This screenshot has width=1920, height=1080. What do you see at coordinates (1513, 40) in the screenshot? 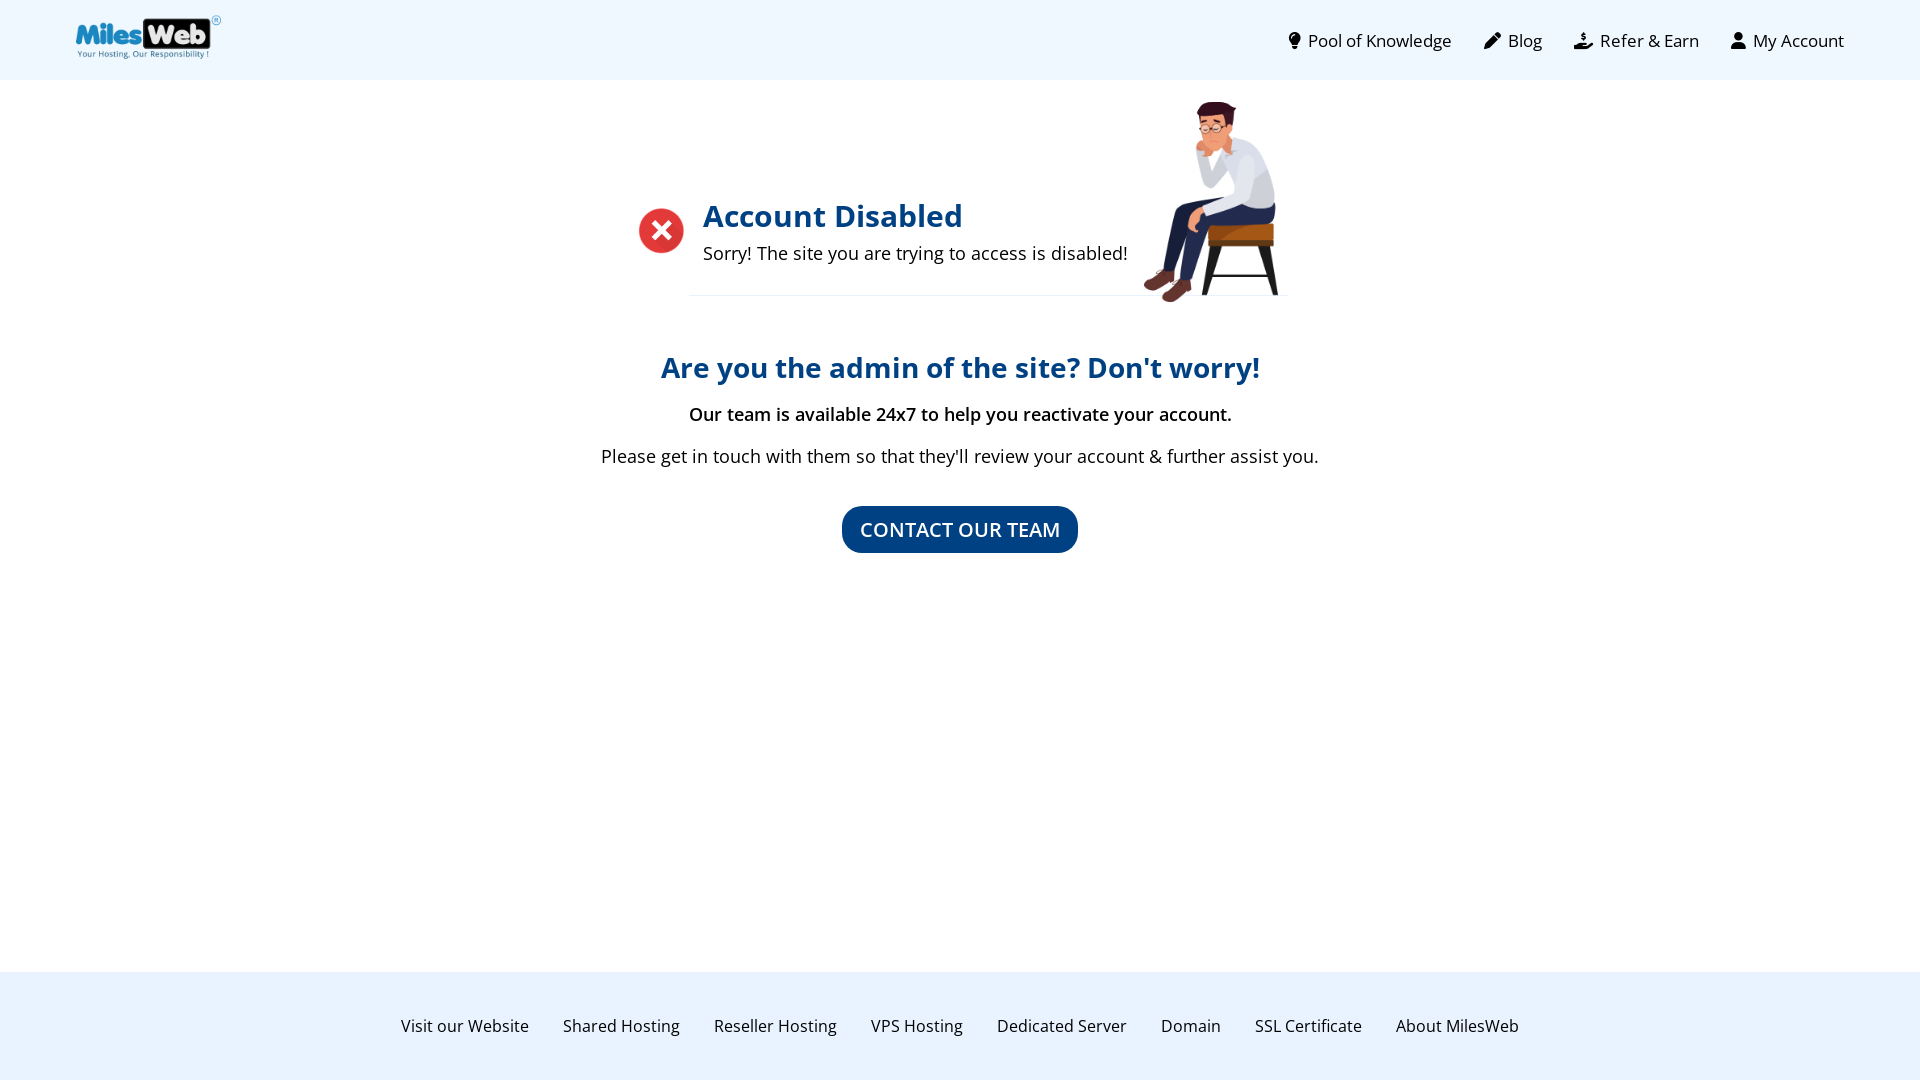
I see `Blog` at bounding box center [1513, 40].